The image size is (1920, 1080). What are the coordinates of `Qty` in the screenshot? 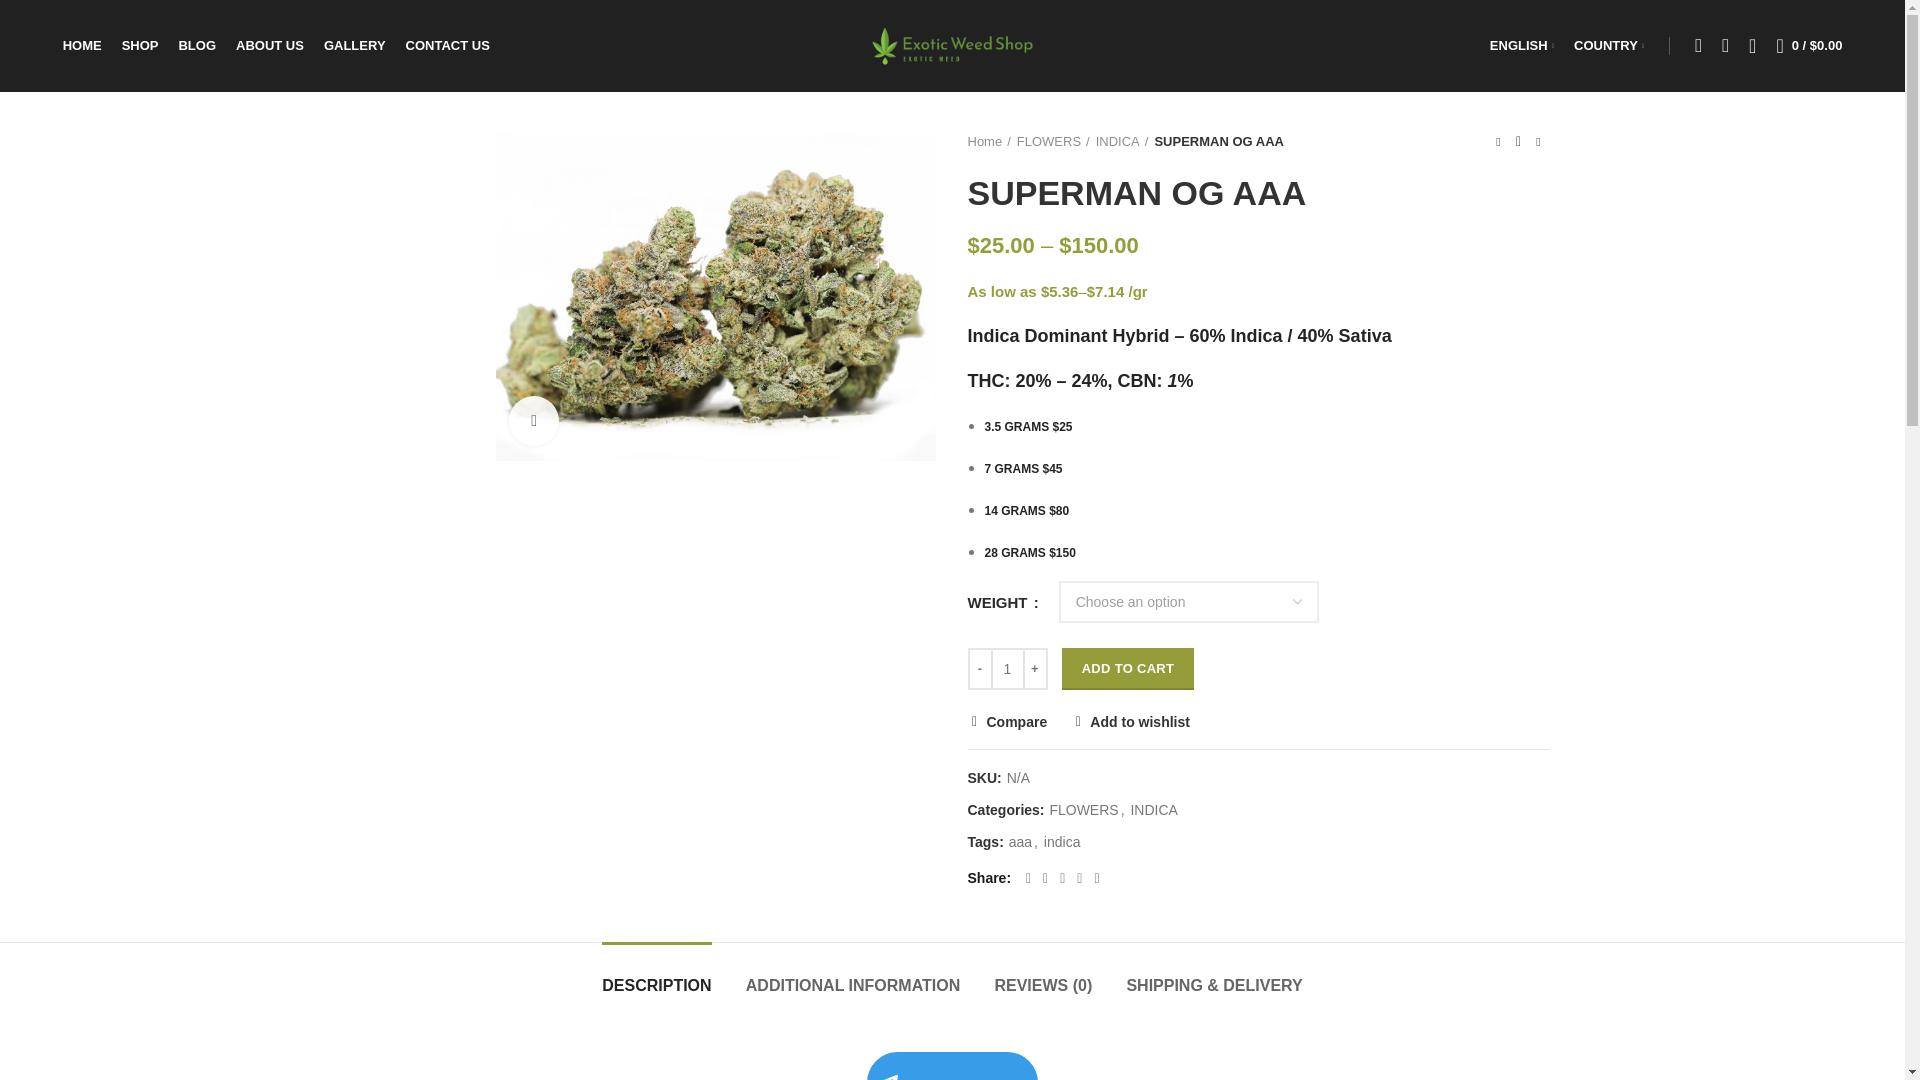 It's located at (1006, 669).